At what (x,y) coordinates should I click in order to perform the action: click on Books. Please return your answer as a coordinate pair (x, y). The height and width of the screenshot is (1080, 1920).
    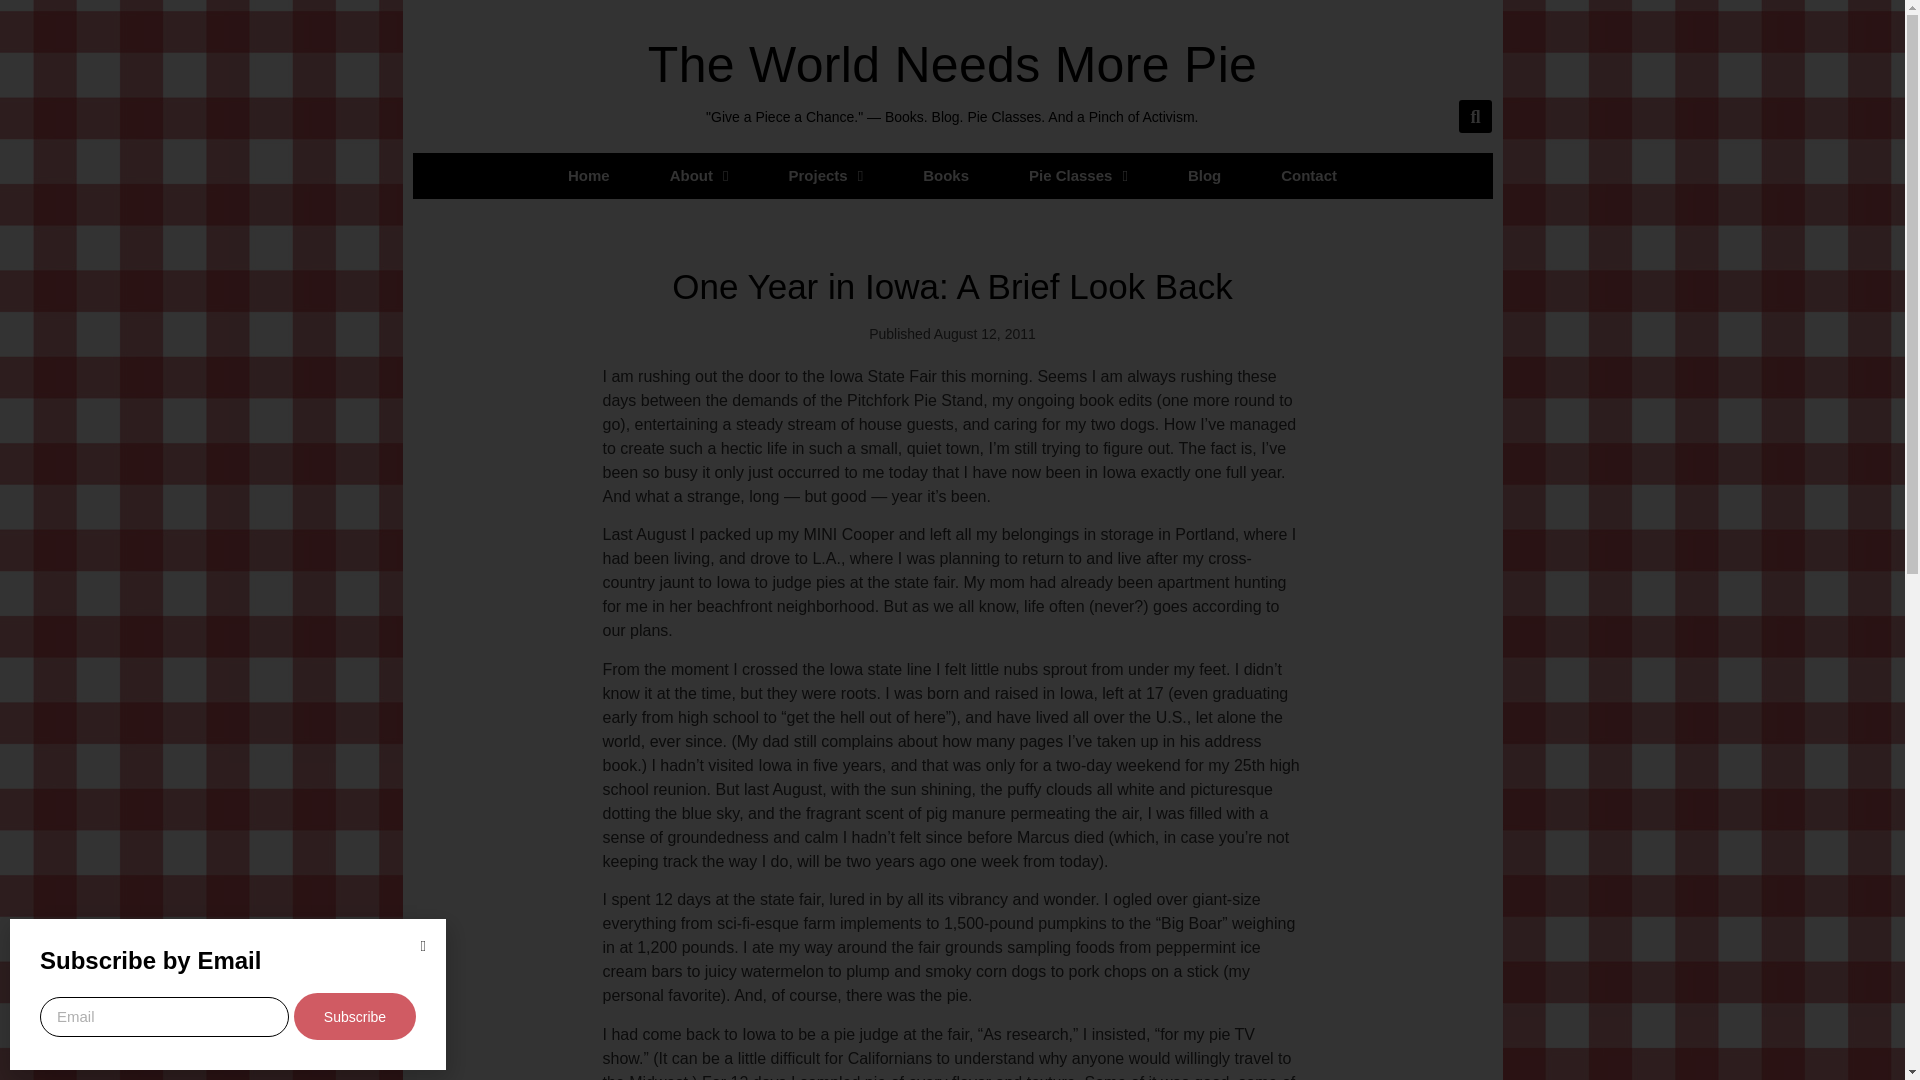
    Looking at the image, I should click on (945, 176).